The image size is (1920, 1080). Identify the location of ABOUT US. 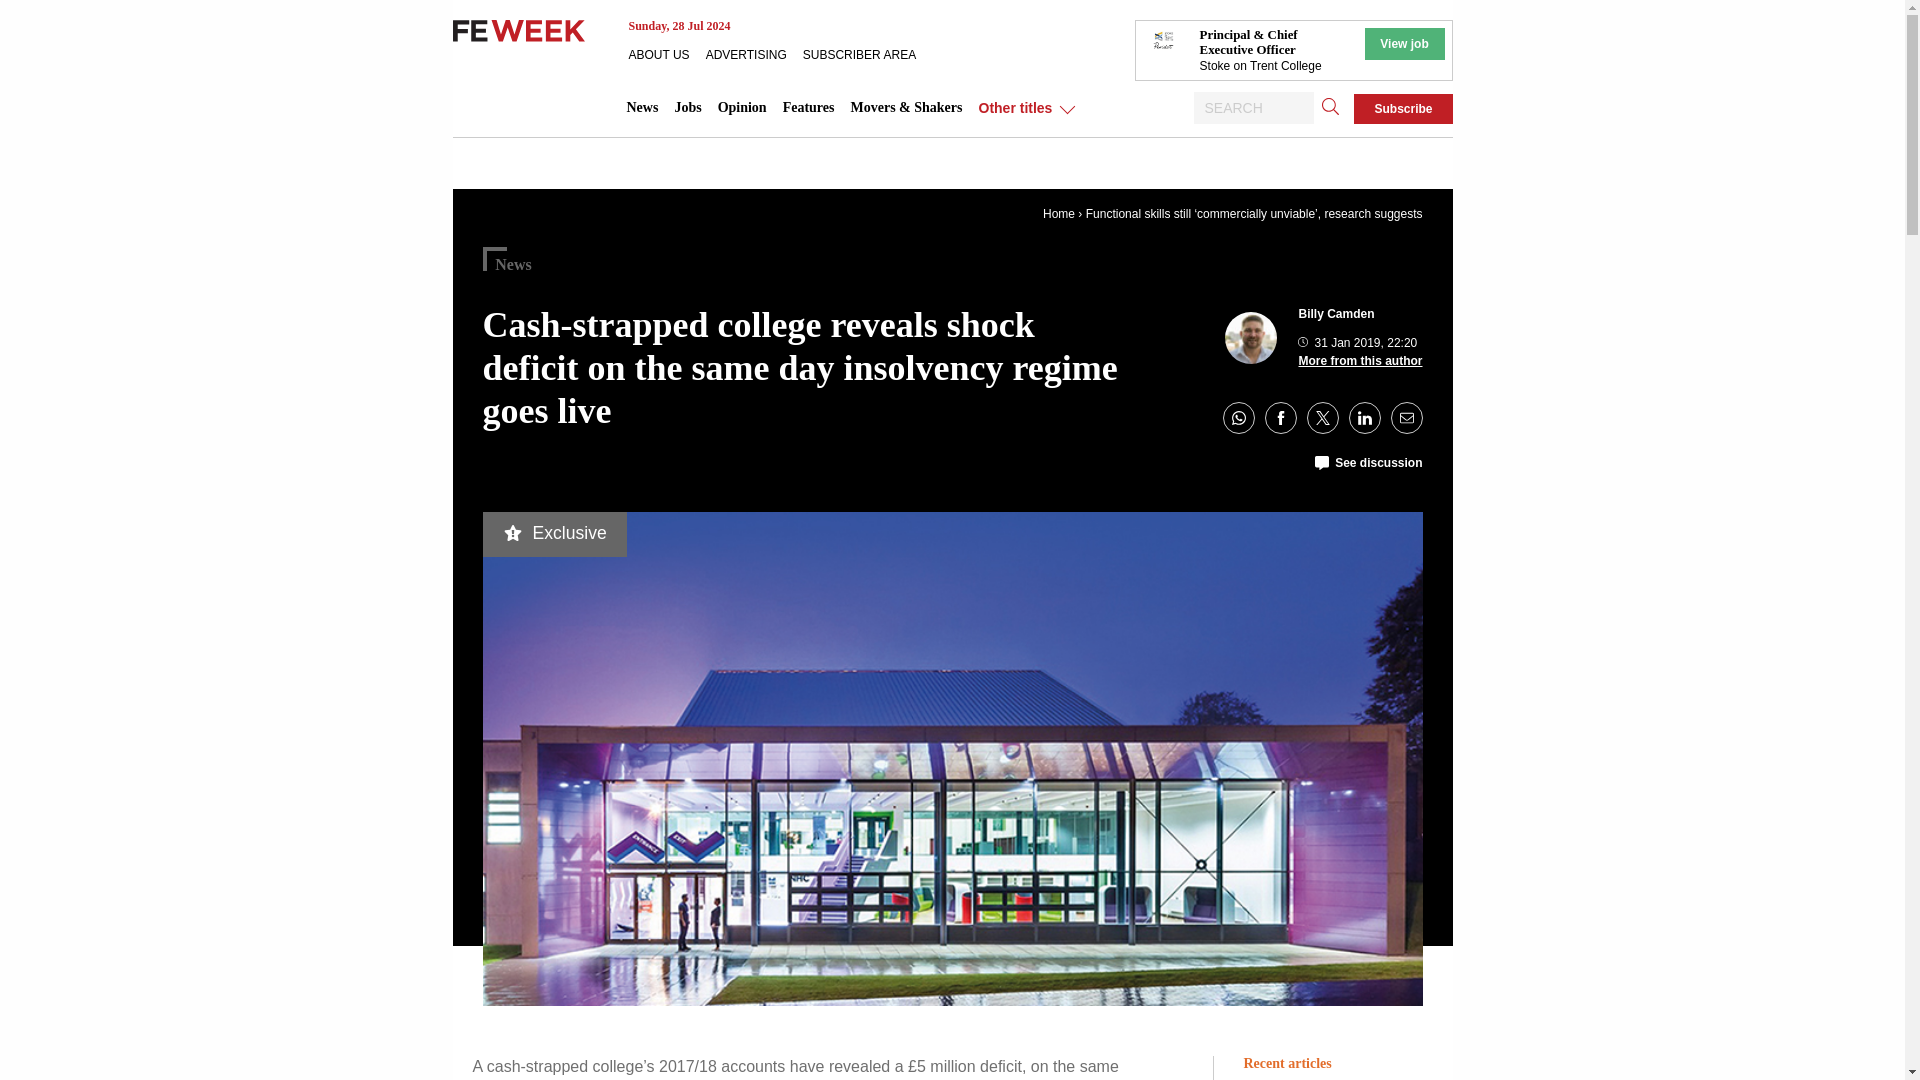
(666, 54).